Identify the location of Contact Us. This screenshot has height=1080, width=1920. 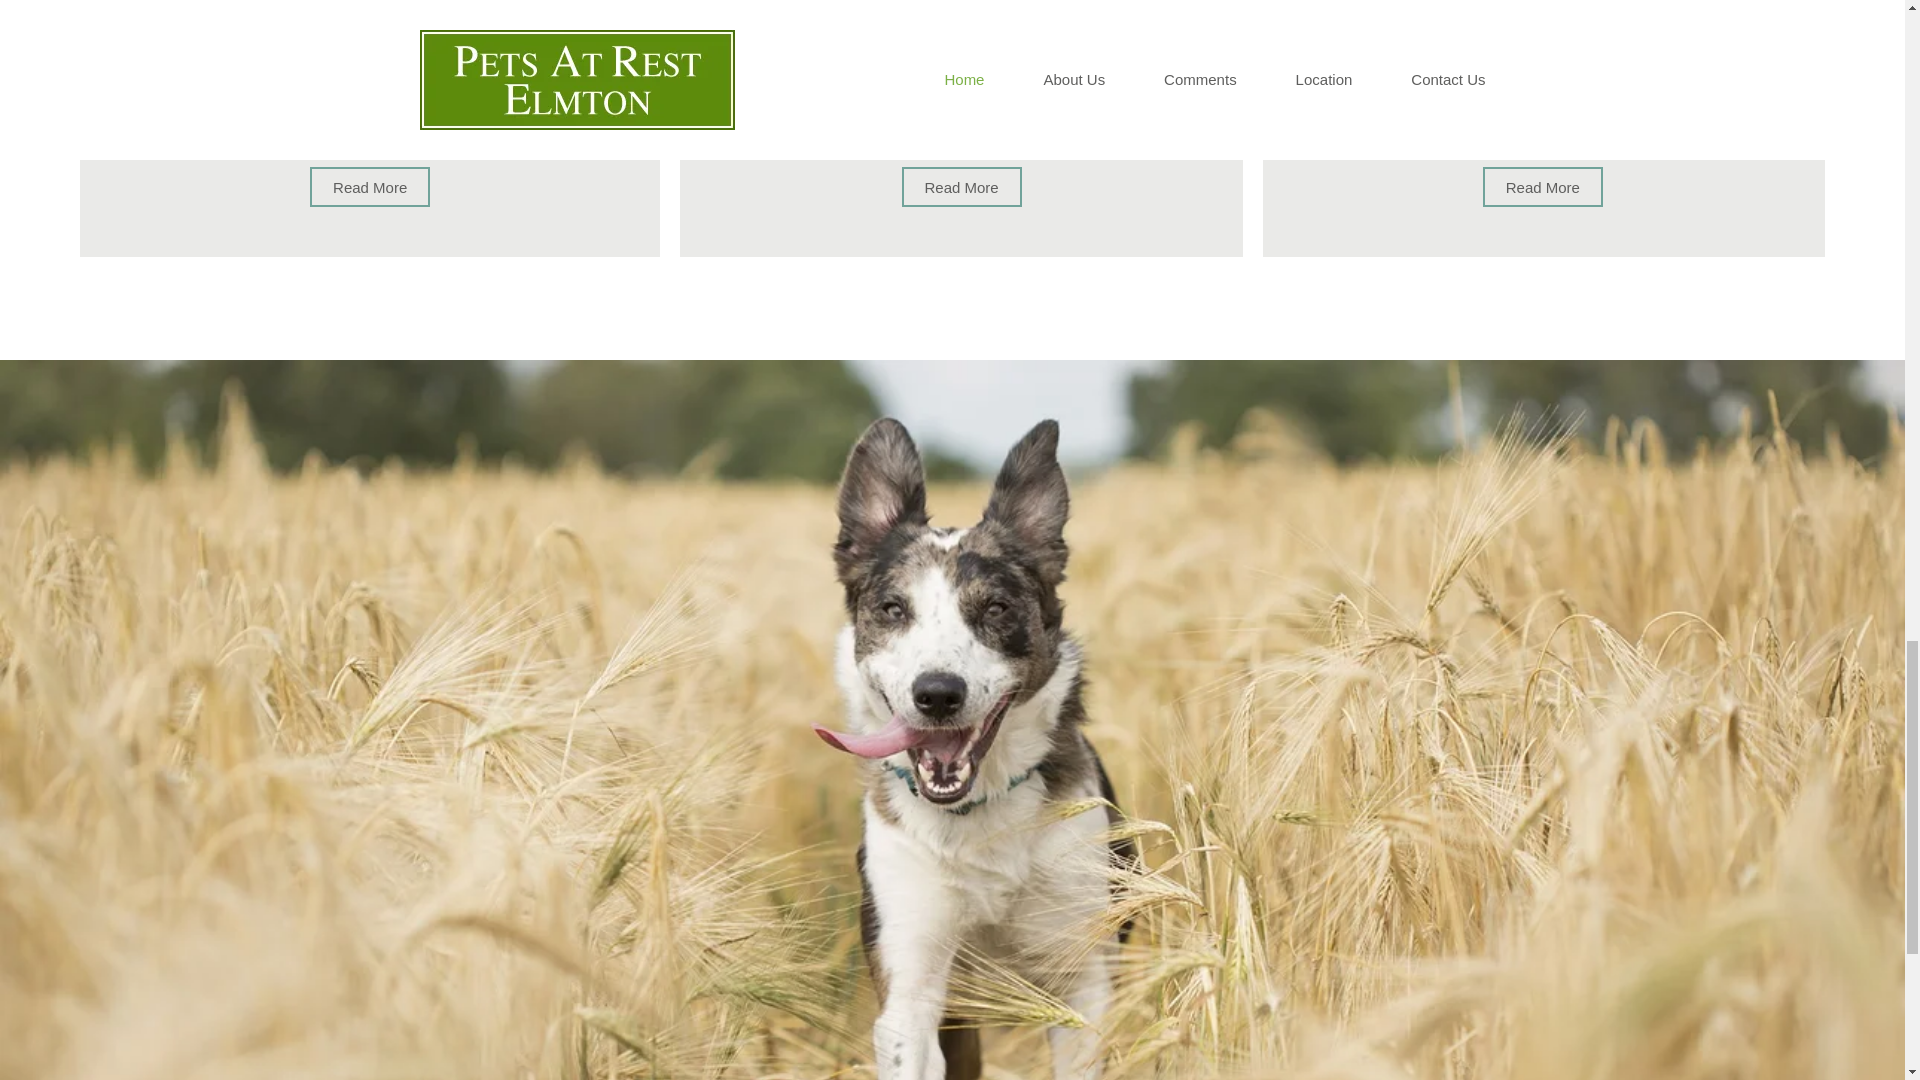
(1543, 10).